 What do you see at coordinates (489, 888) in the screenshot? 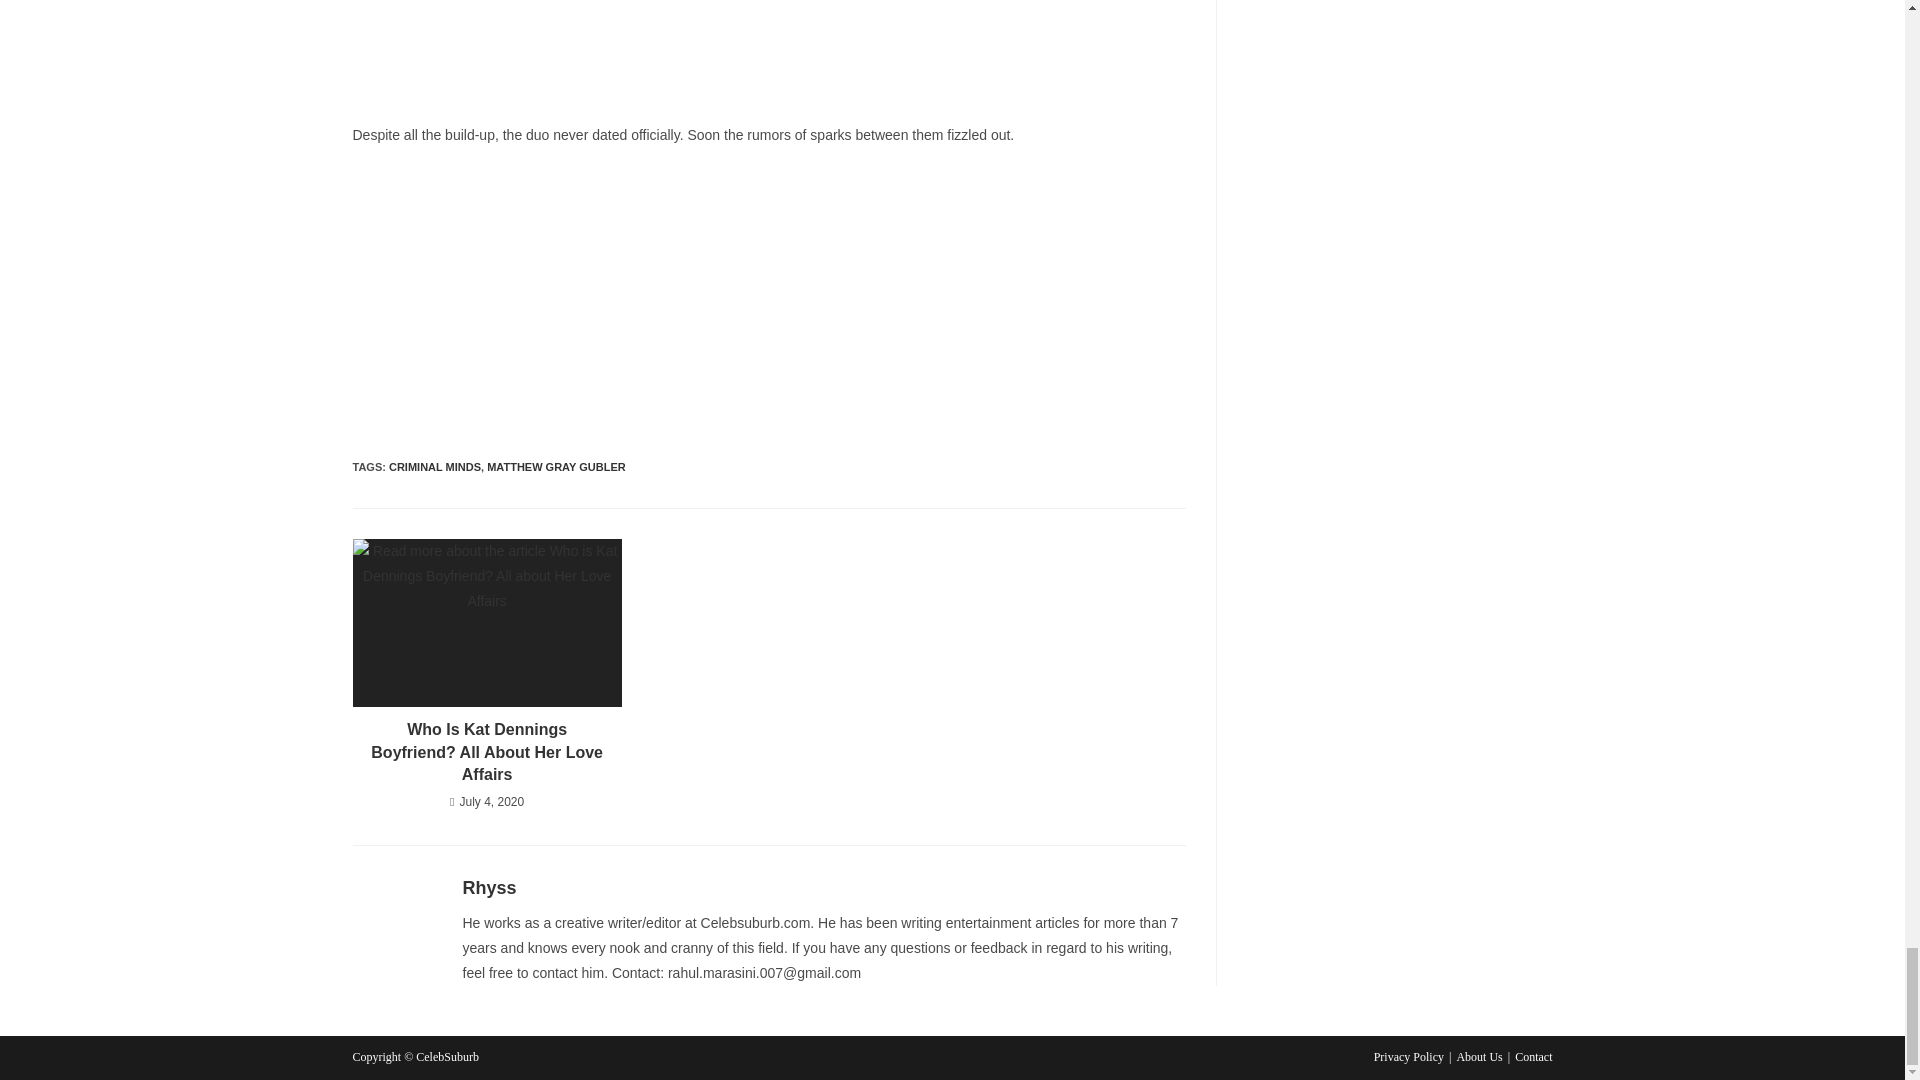
I see `Visit author page` at bounding box center [489, 888].